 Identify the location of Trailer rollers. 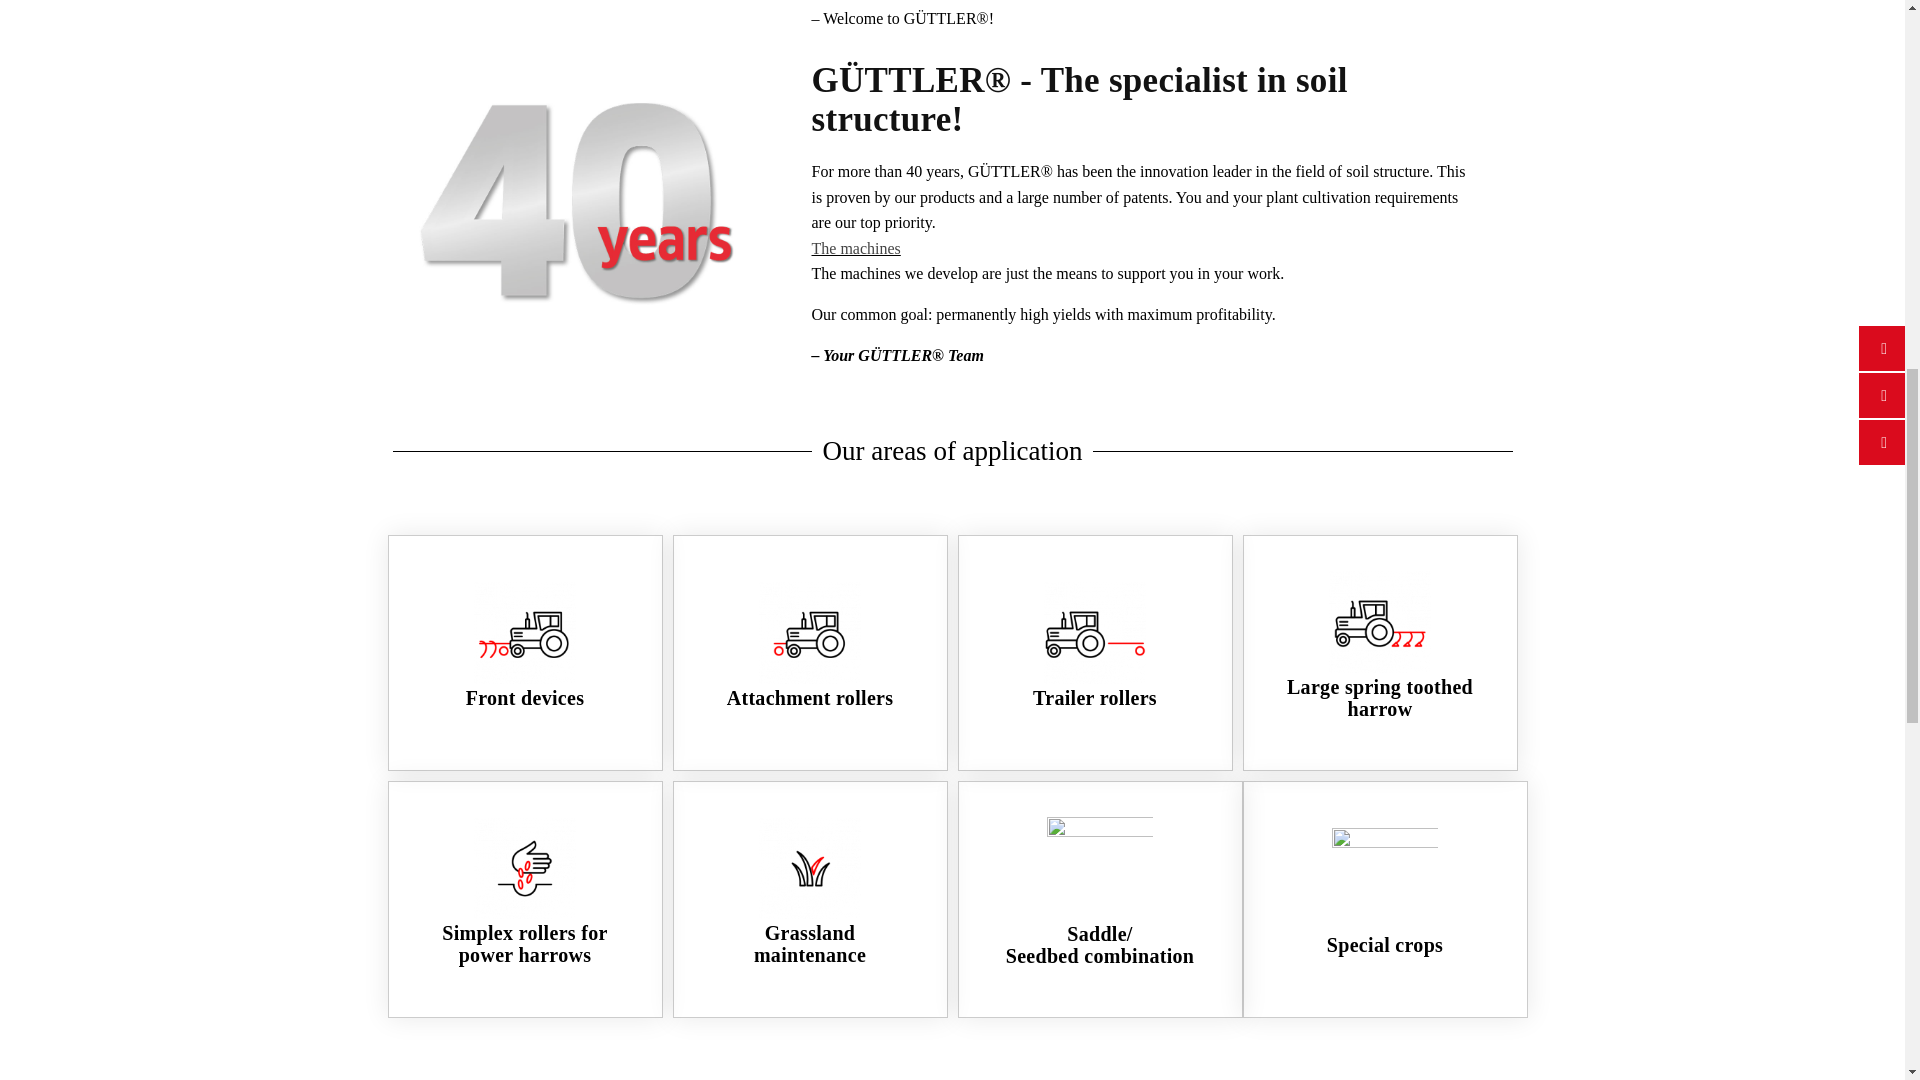
(1094, 697).